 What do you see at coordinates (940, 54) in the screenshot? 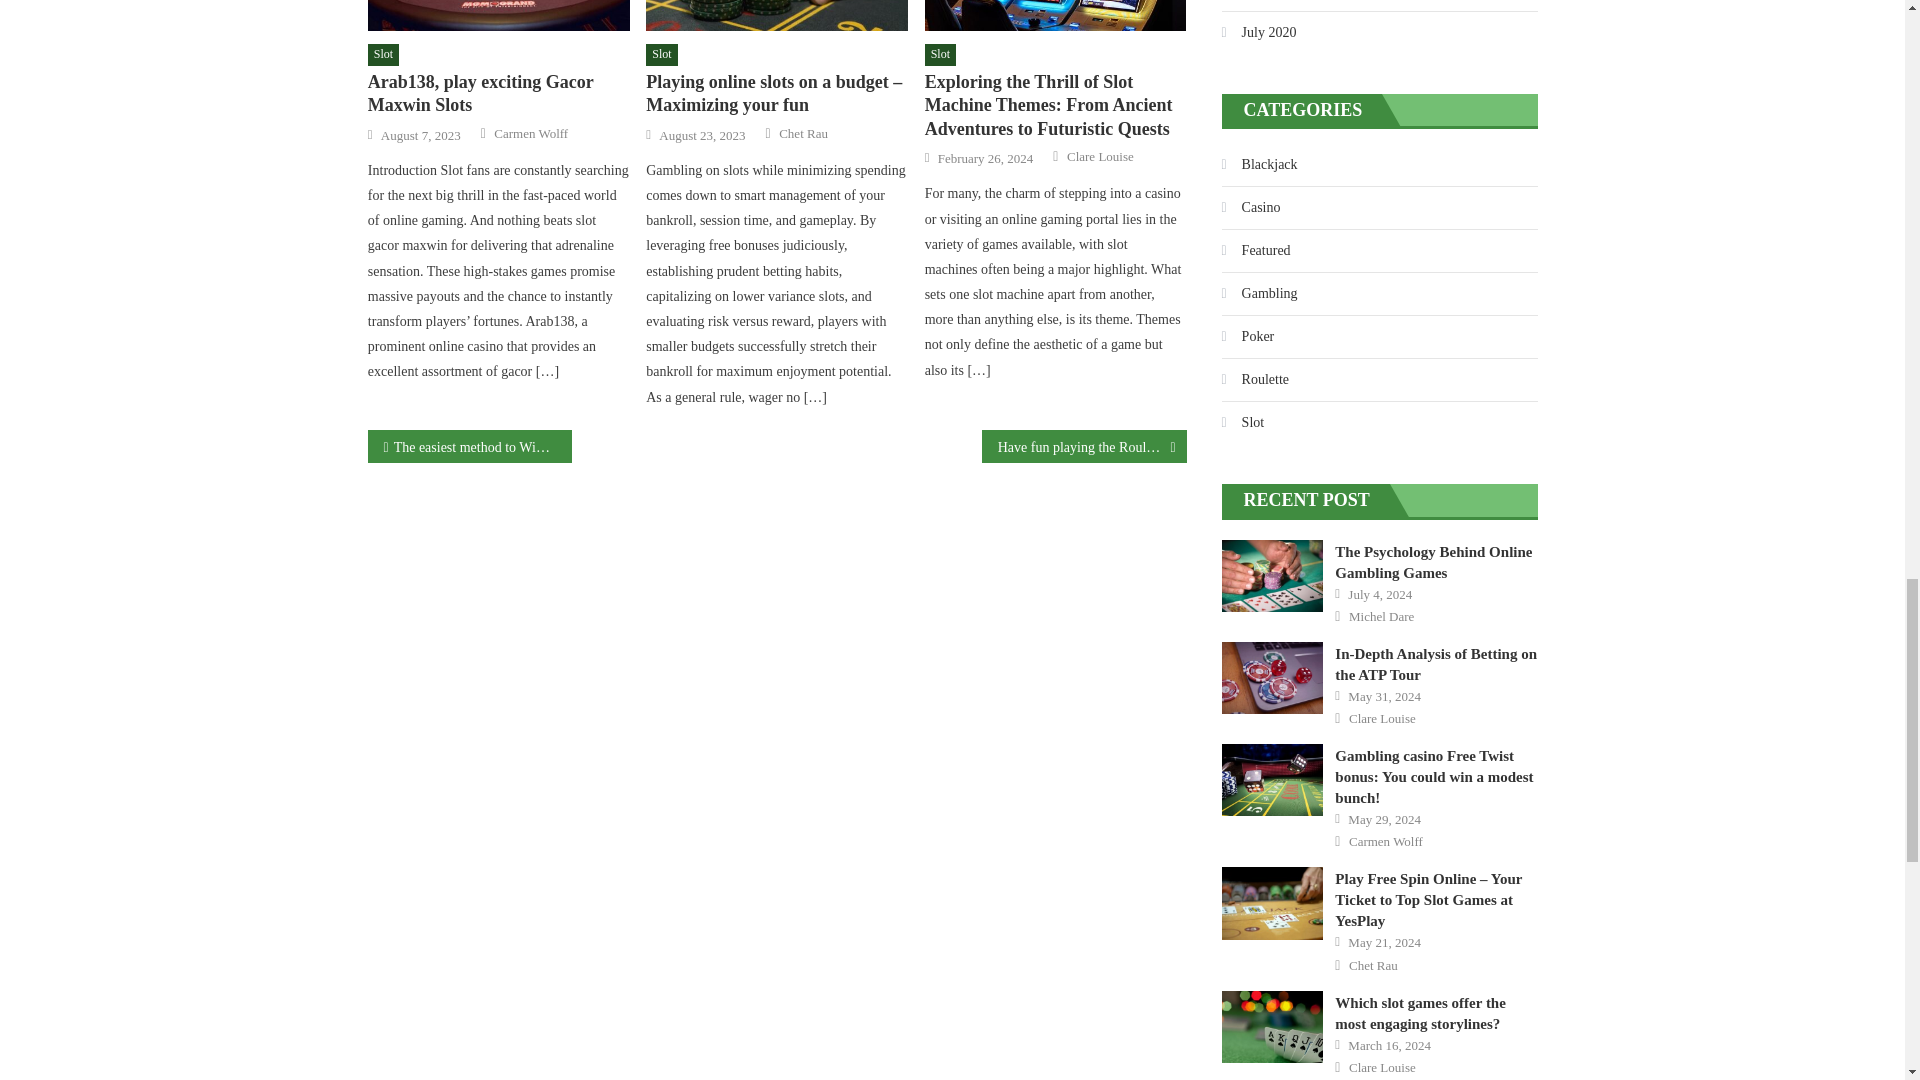
I see `Slot` at bounding box center [940, 54].